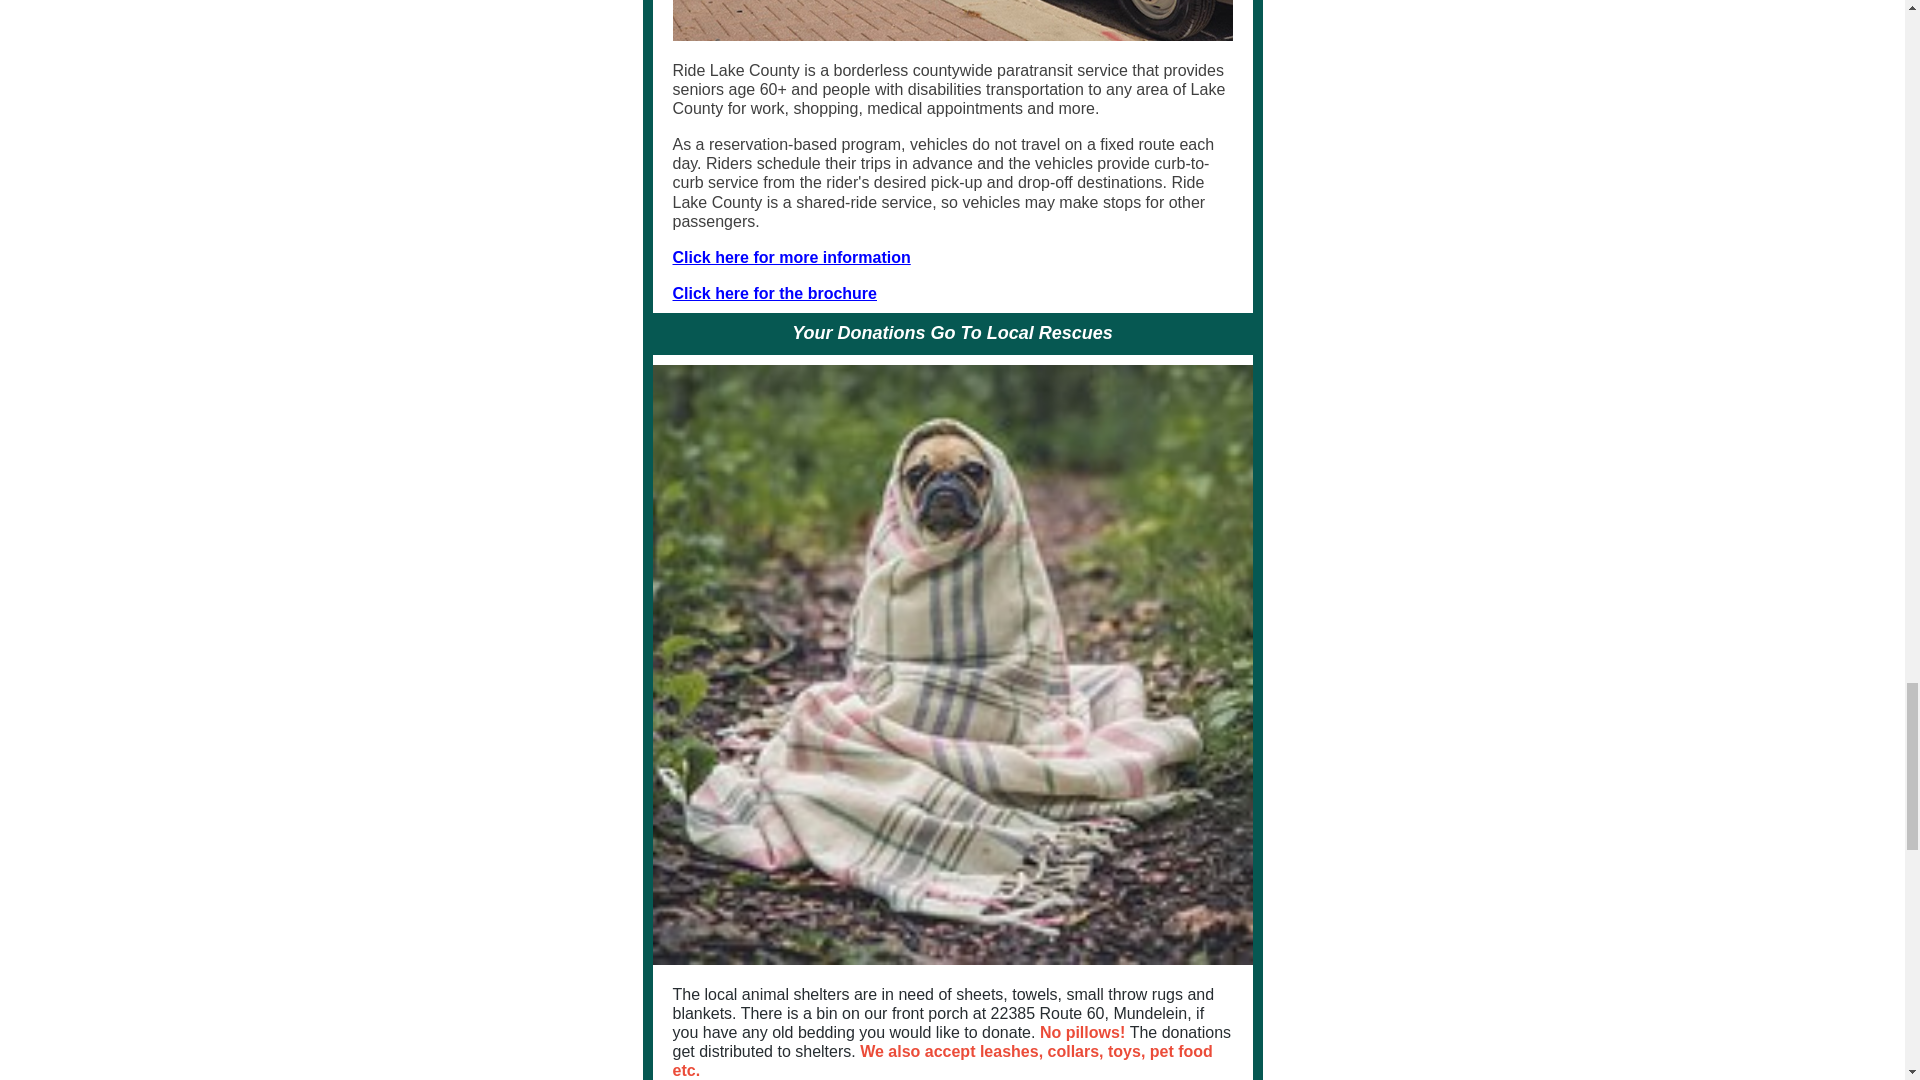 The image size is (1920, 1080). Describe the element at coordinates (791, 257) in the screenshot. I see `Click here for more information` at that location.